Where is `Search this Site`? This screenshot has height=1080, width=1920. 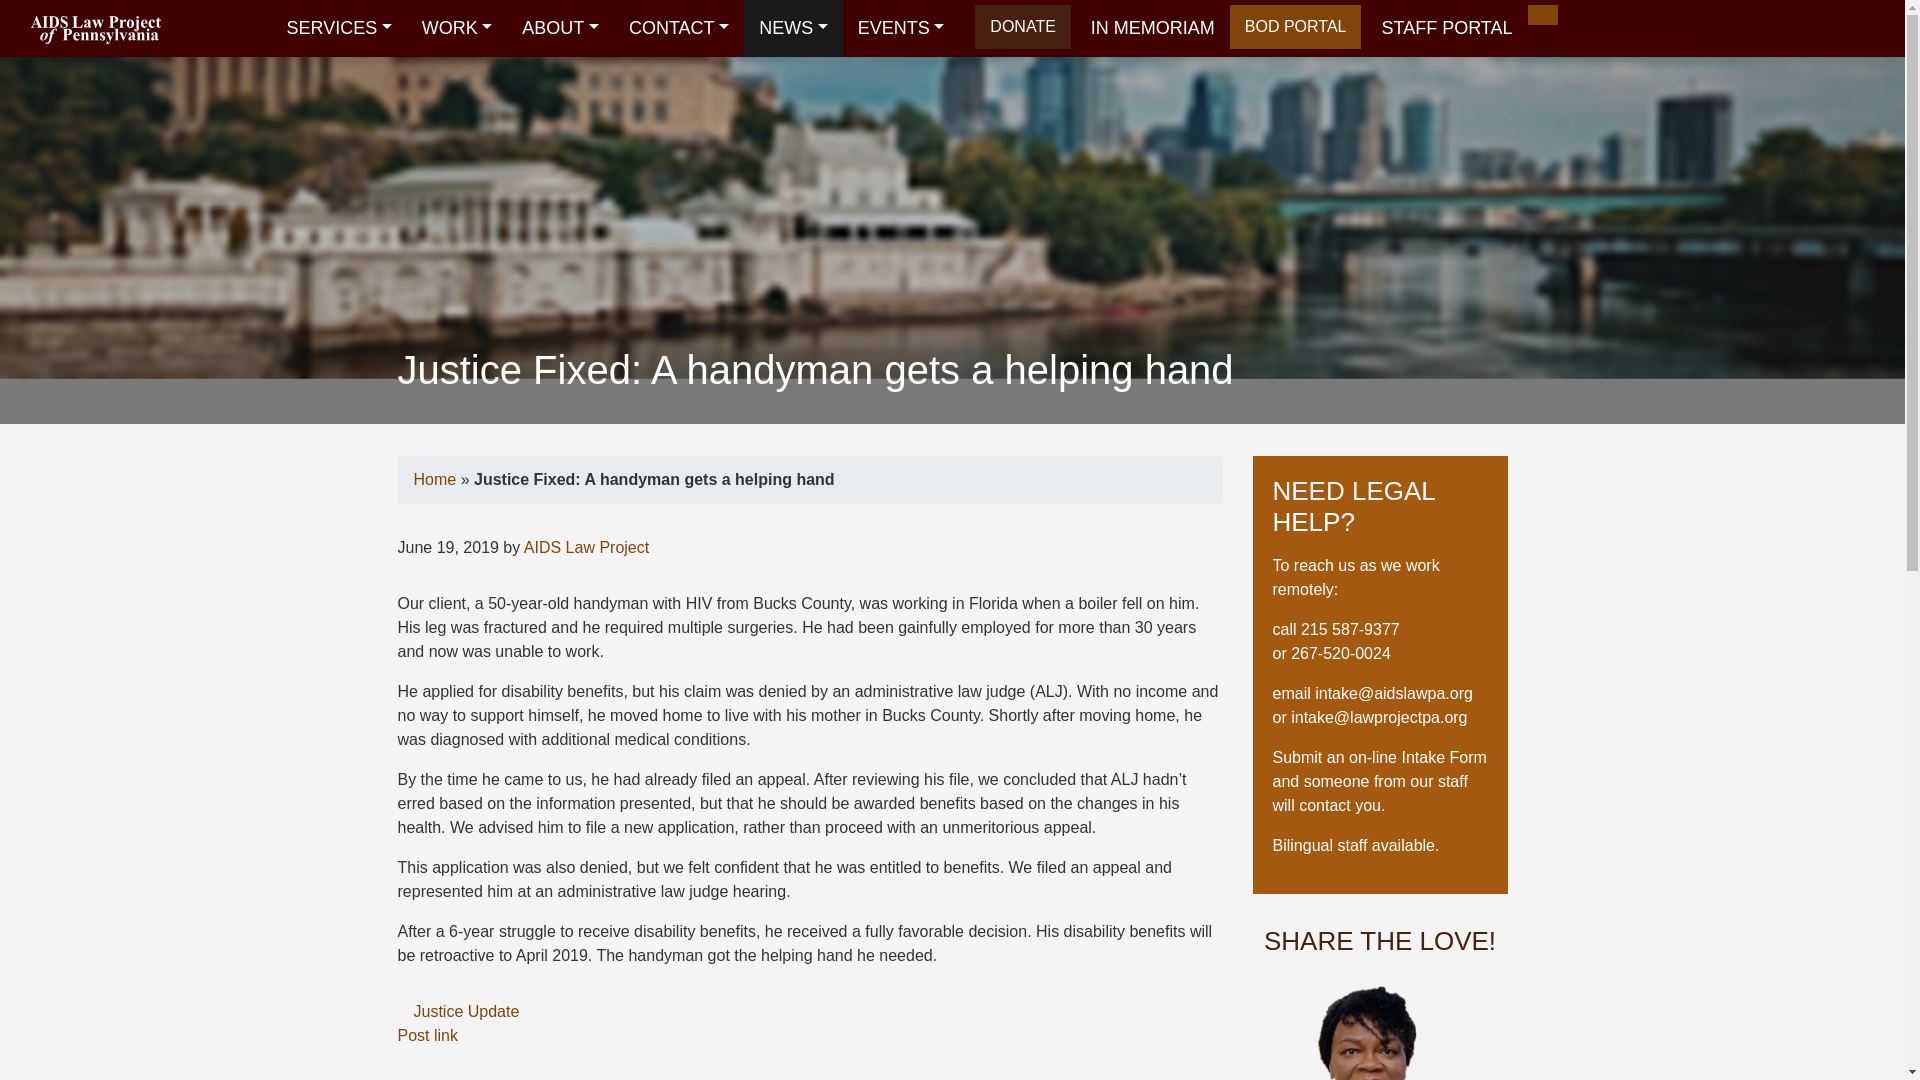 Search this Site is located at coordinates (1542, 14).